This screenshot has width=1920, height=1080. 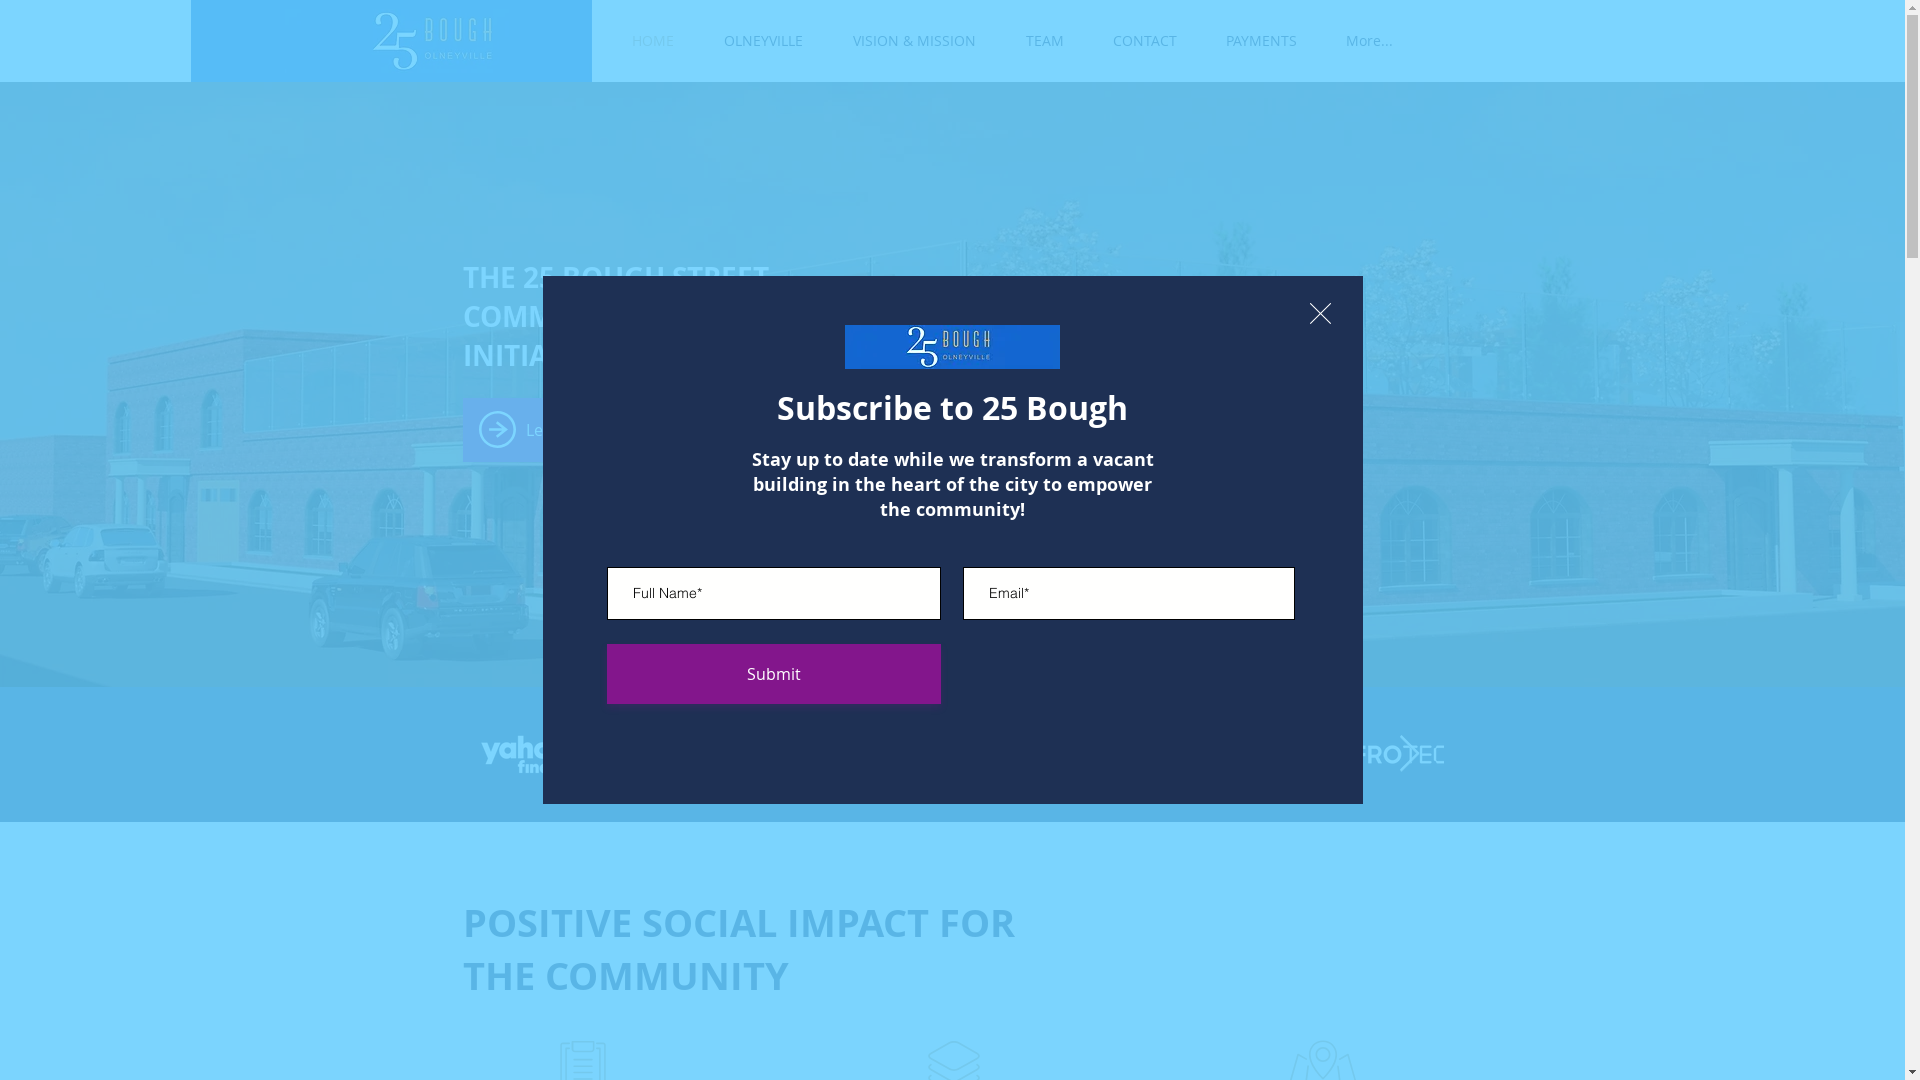 I want to click on CONTACT, so click(x=1144, y=41).